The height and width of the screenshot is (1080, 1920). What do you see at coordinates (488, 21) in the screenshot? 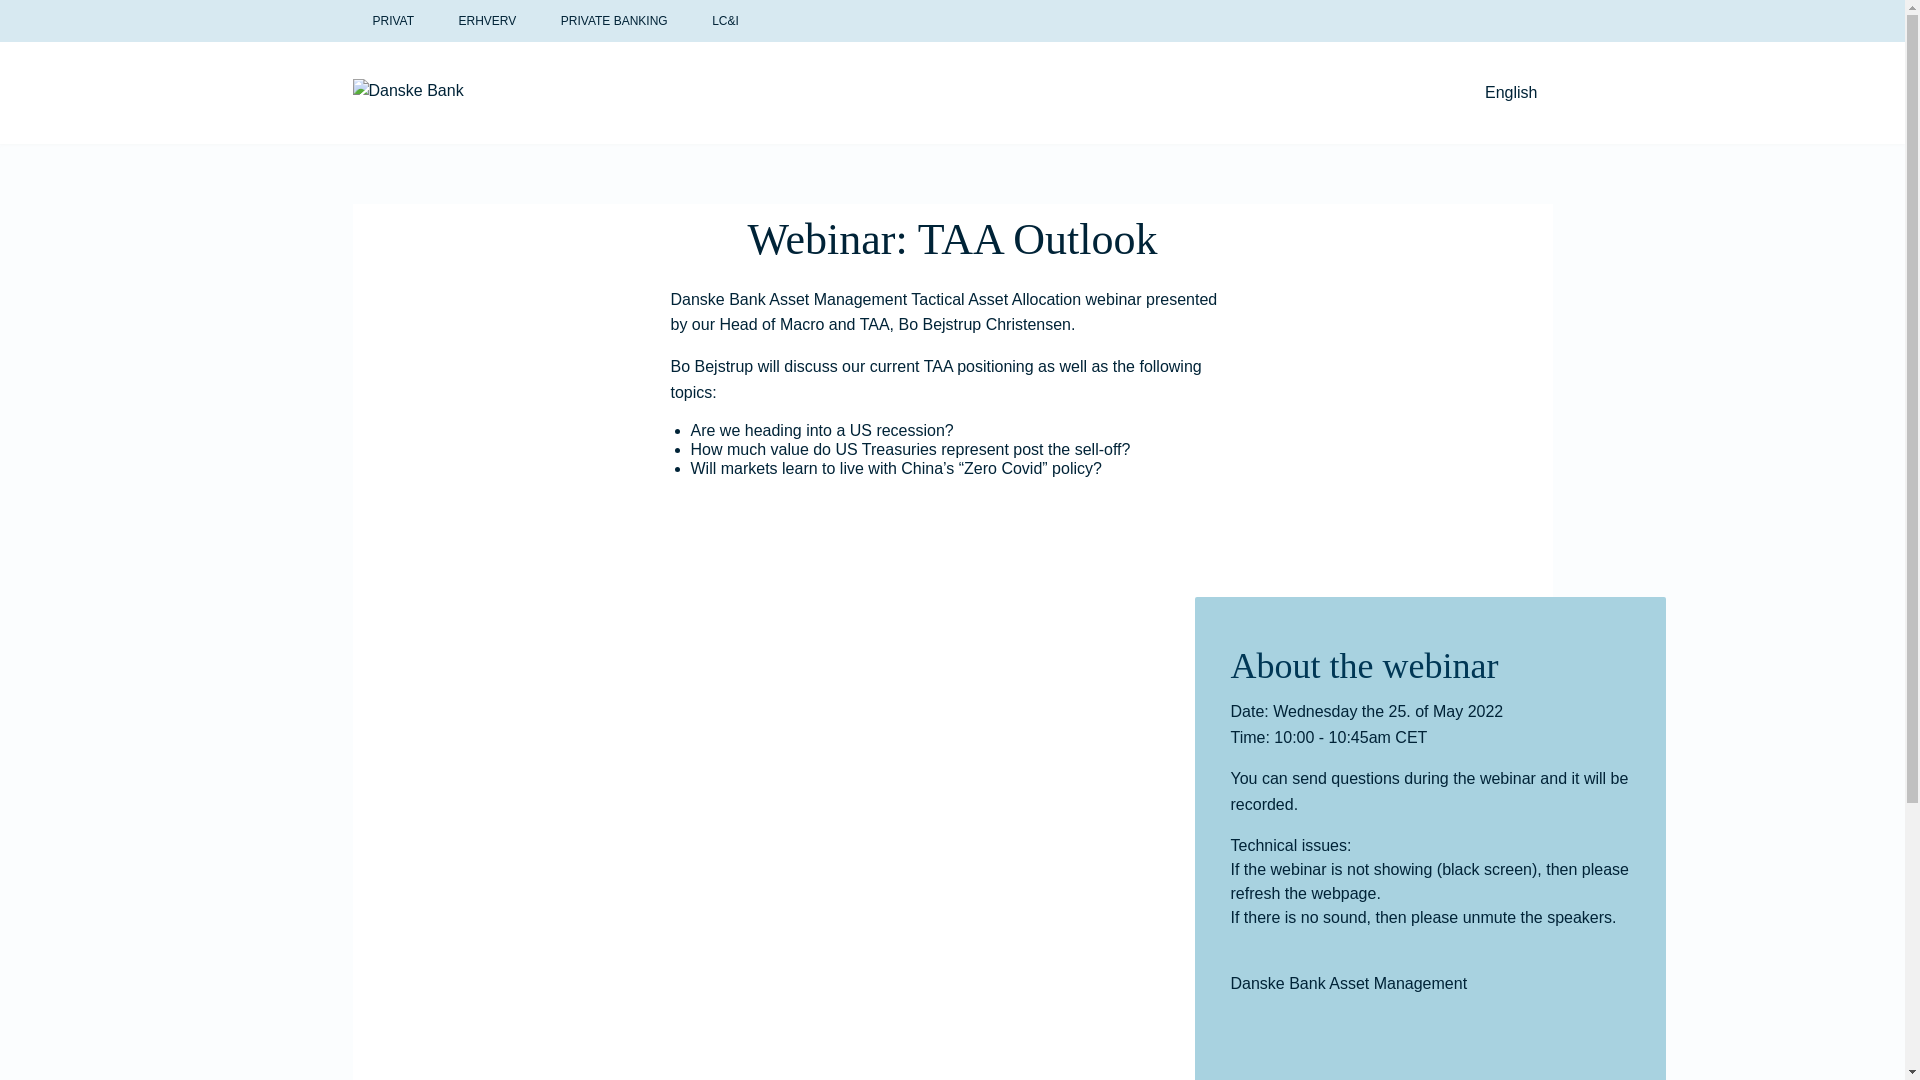
I see `ERHVERV` at bounding box center [488, 21].